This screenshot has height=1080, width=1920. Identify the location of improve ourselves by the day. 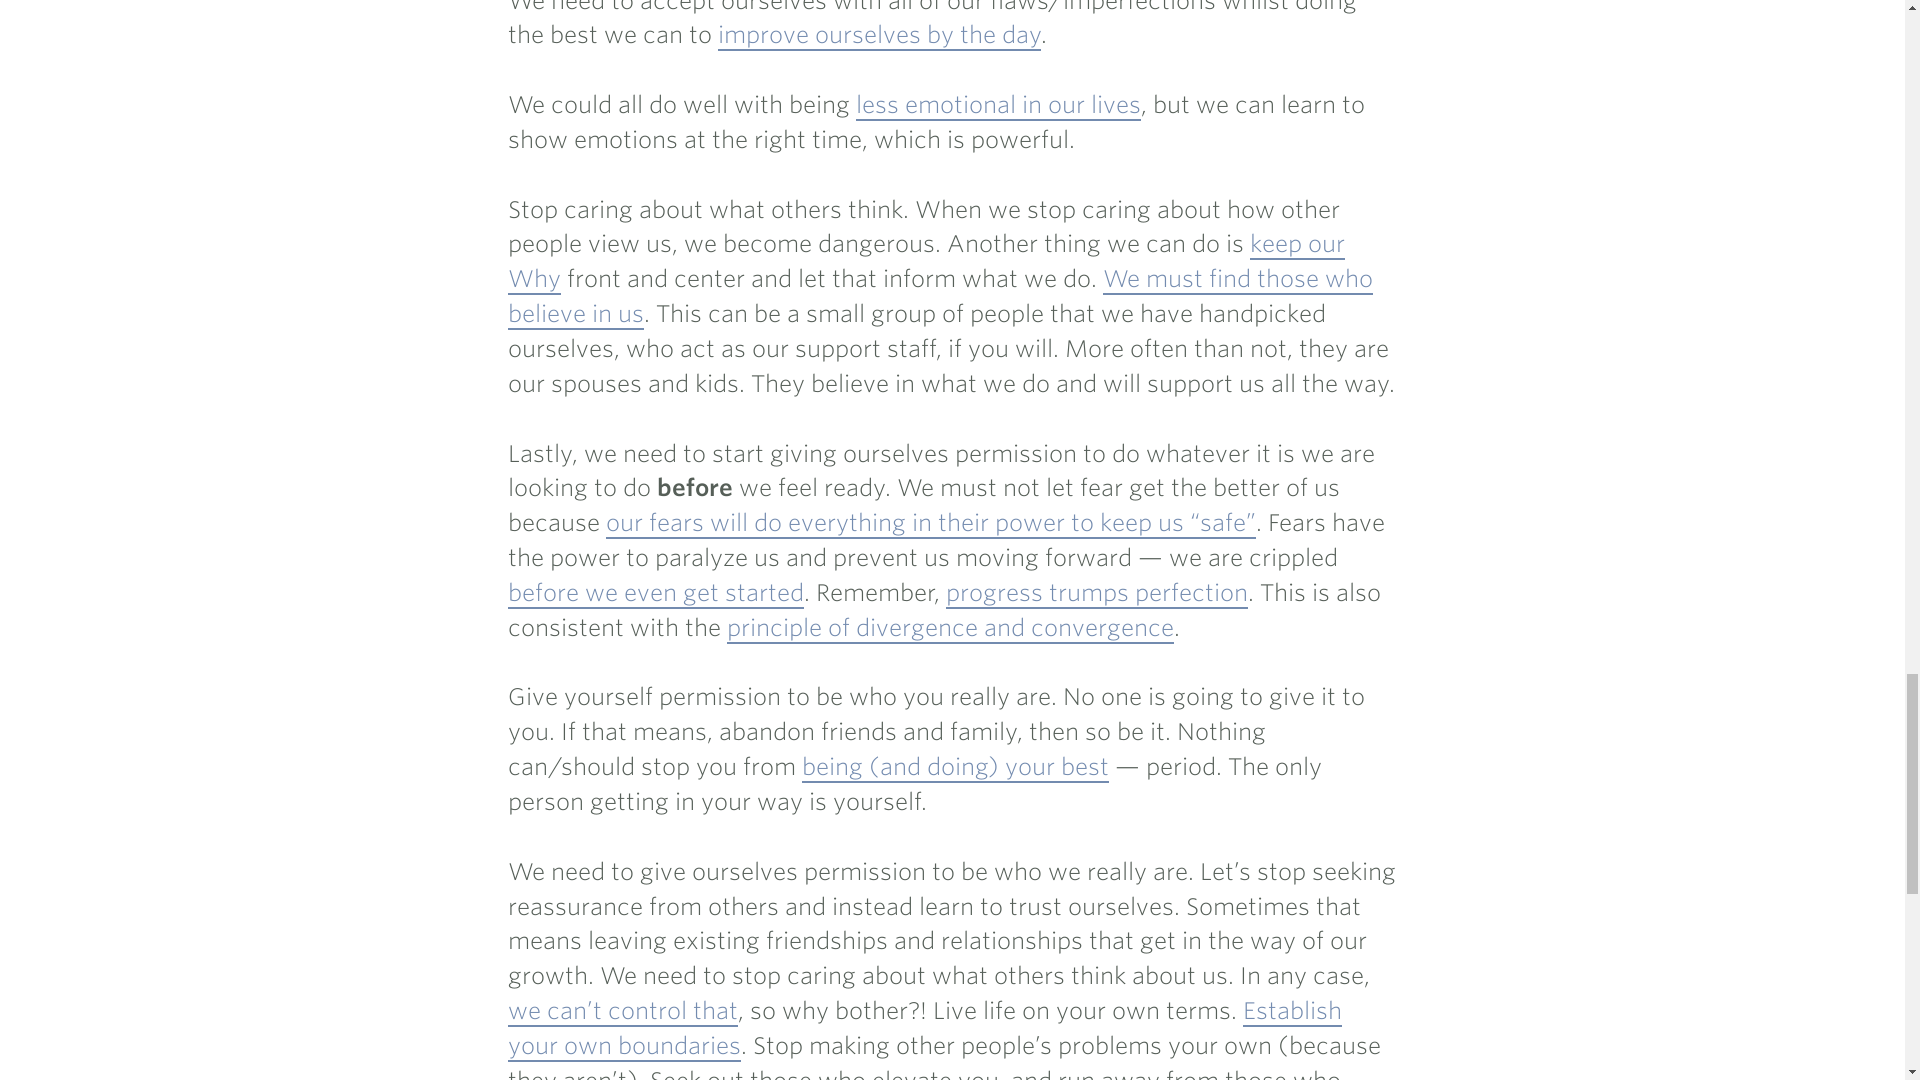
(879, 35).